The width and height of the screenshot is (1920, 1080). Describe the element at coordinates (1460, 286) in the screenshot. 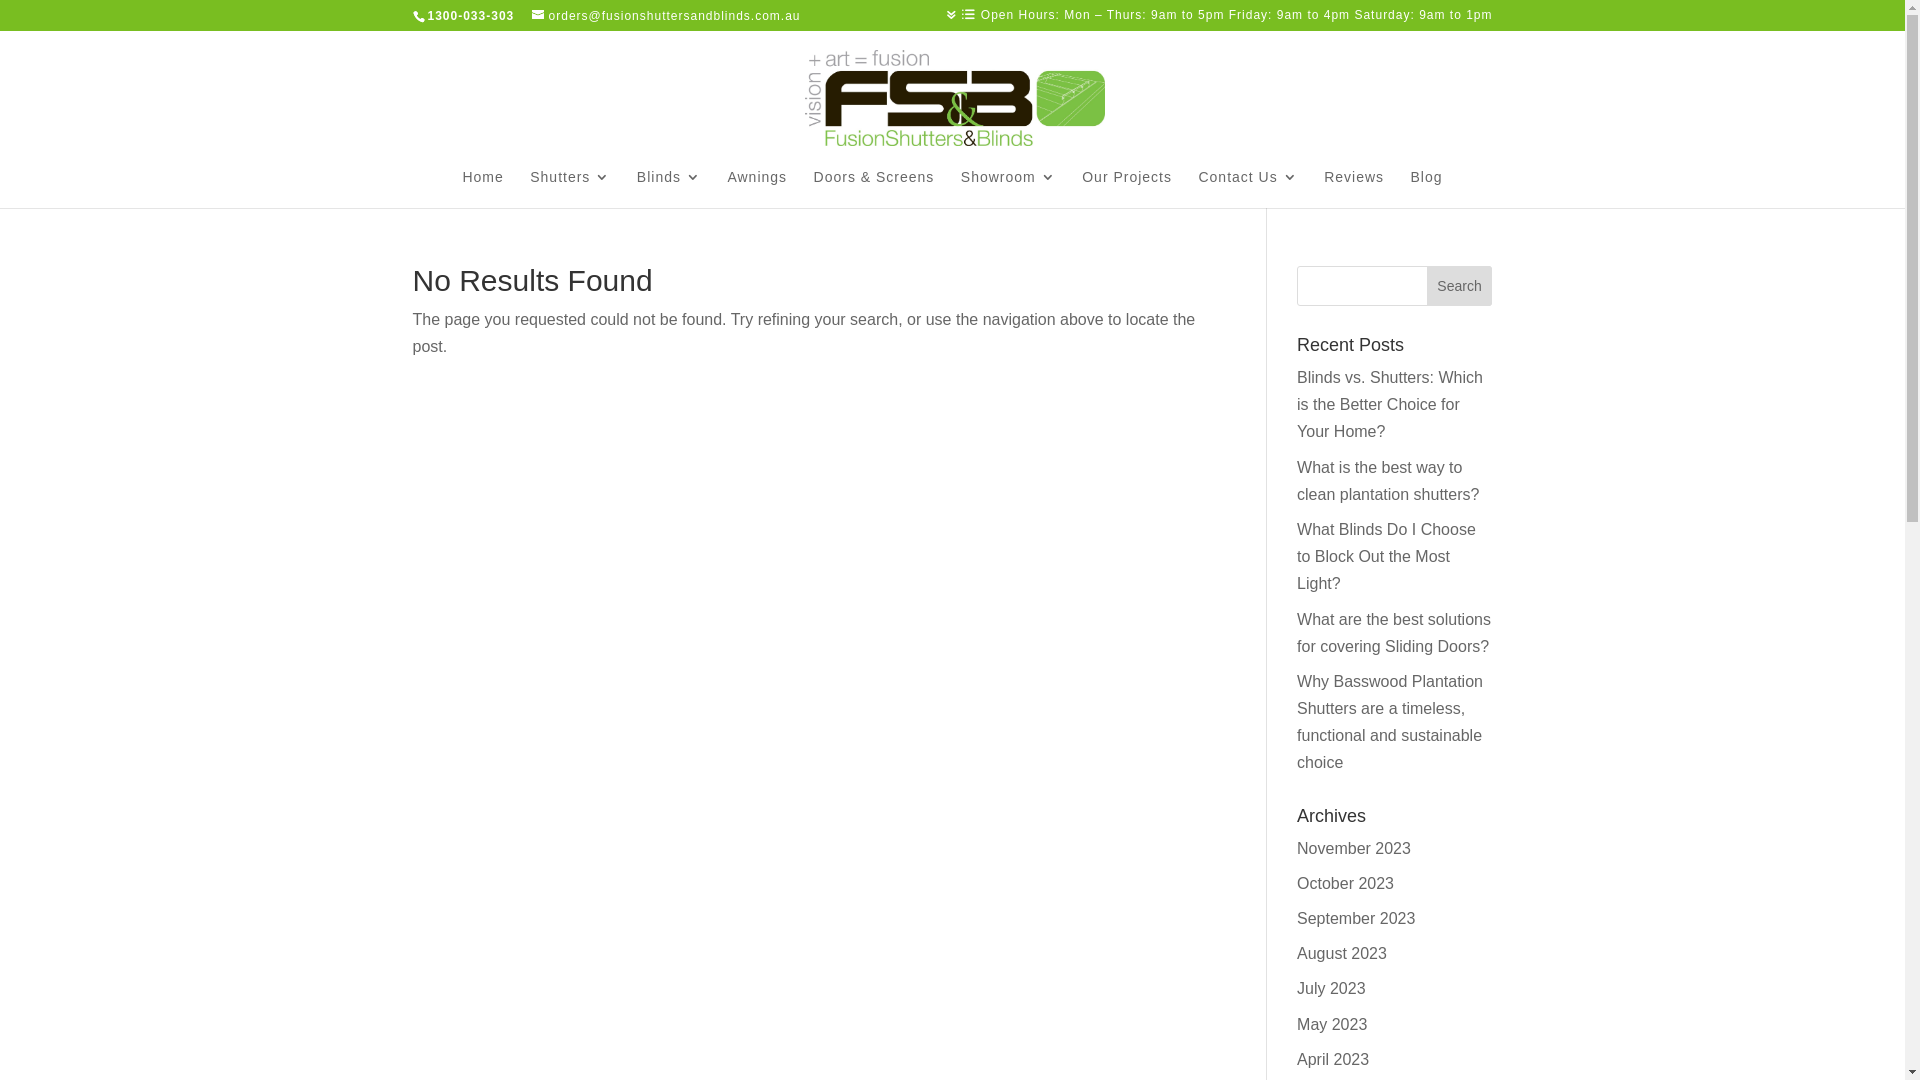

I see `Search` at that location.